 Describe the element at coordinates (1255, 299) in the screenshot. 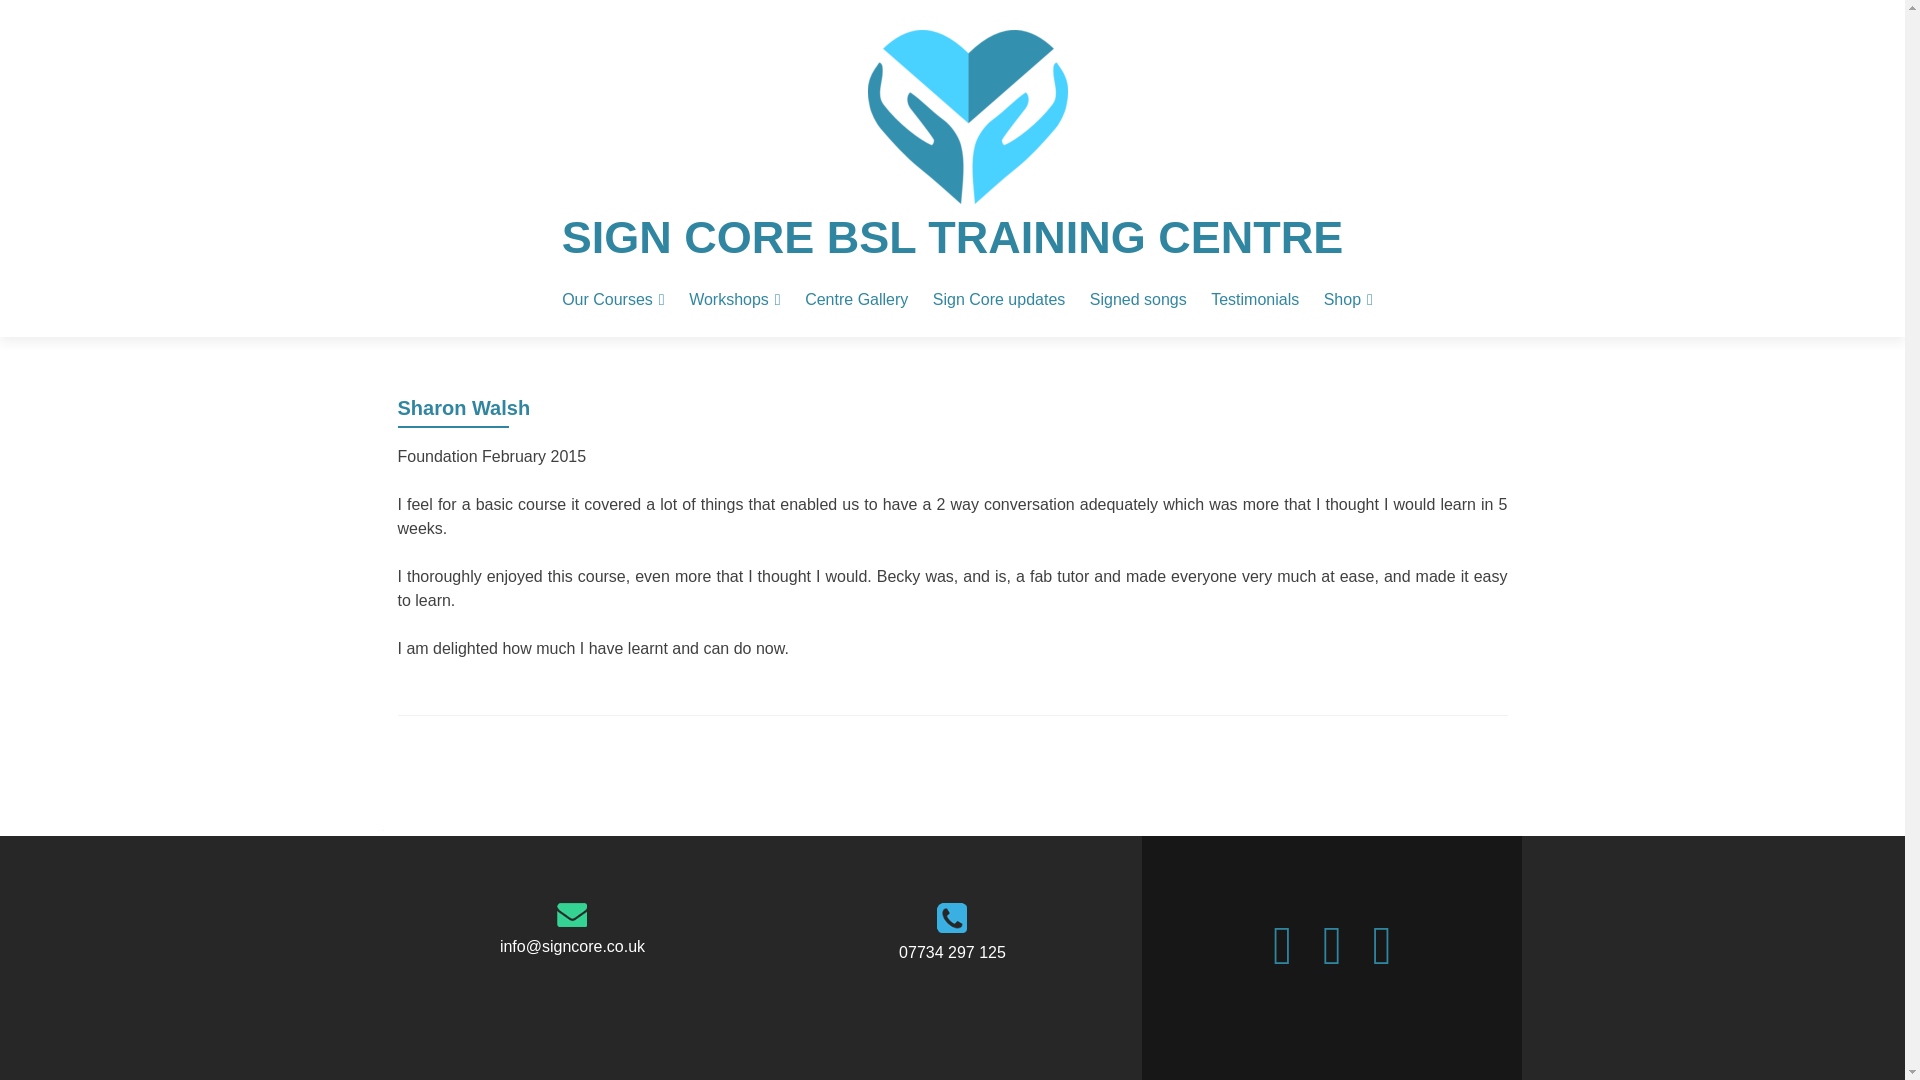

I see `Testimonials` at that location.